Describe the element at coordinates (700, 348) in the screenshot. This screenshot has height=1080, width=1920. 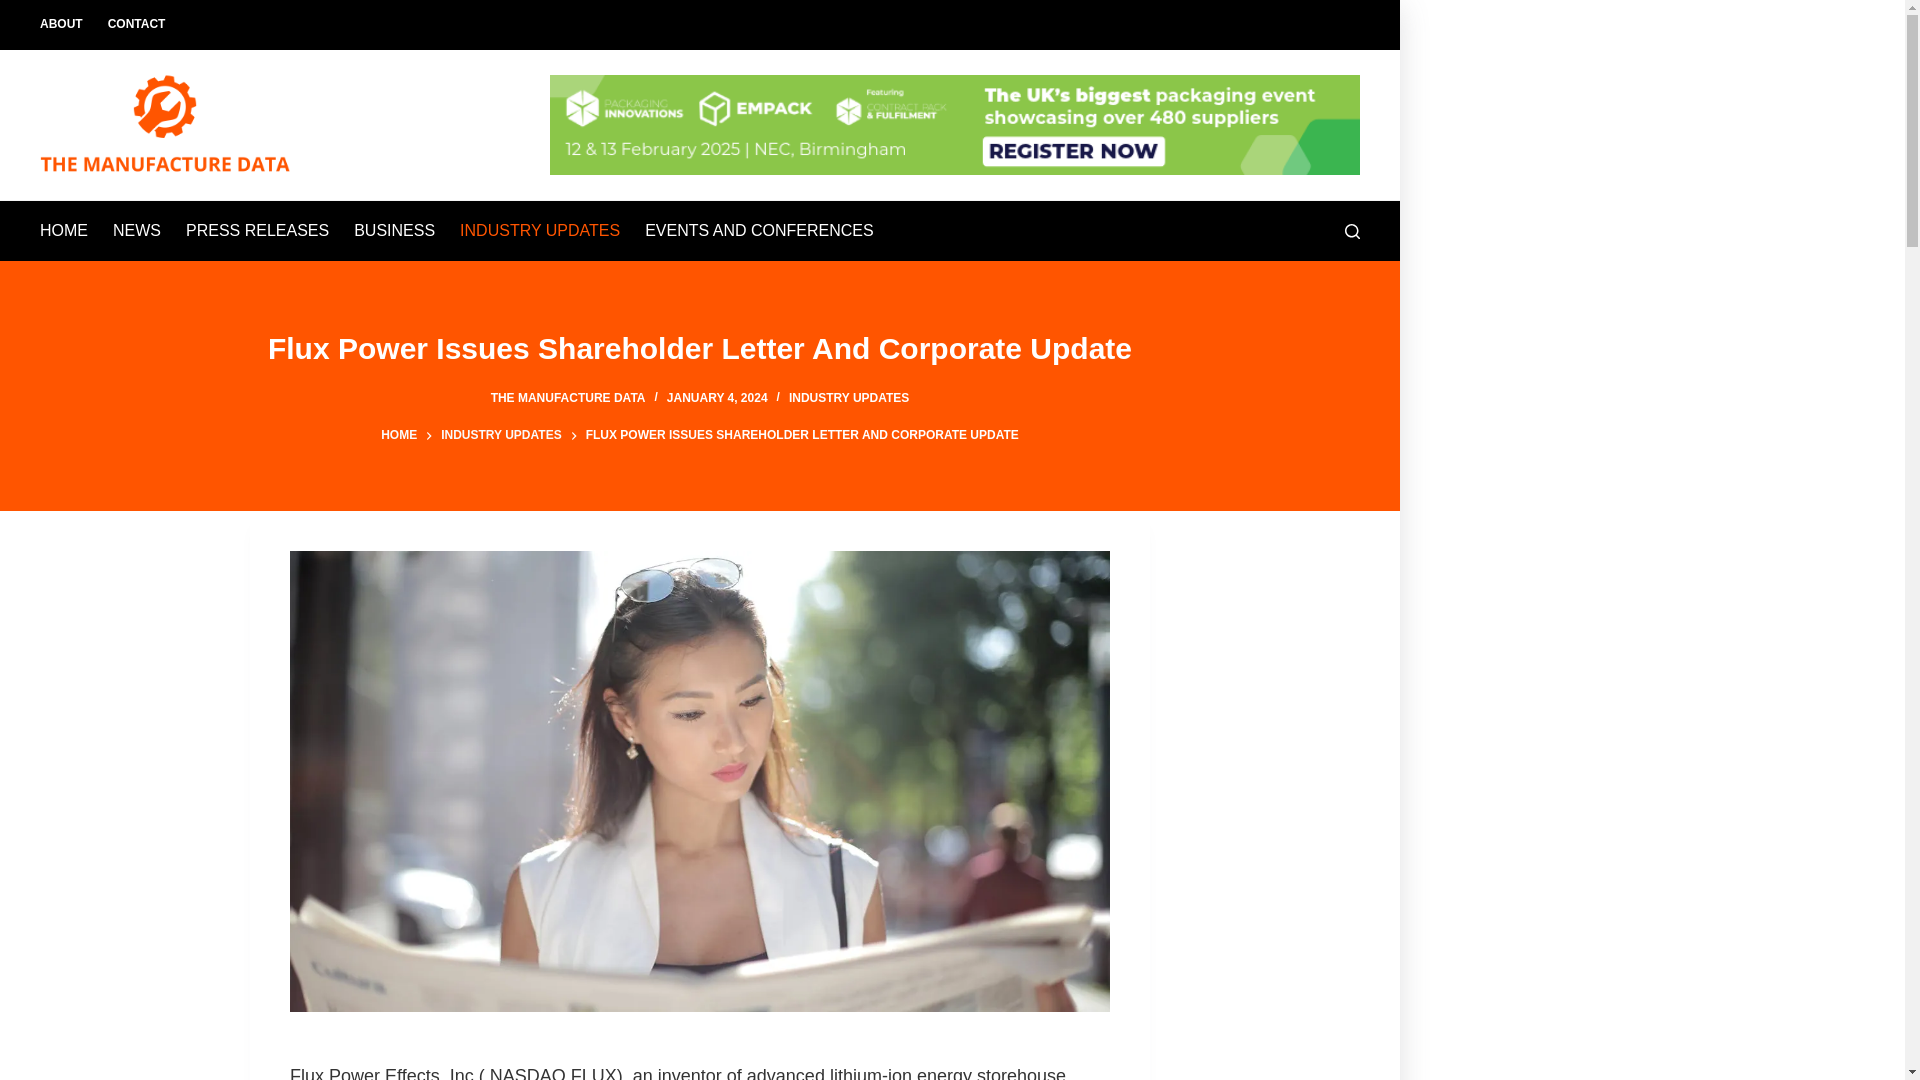
I see `Flux Power Issues Shareholder Letter and Corporate Update` at that location.